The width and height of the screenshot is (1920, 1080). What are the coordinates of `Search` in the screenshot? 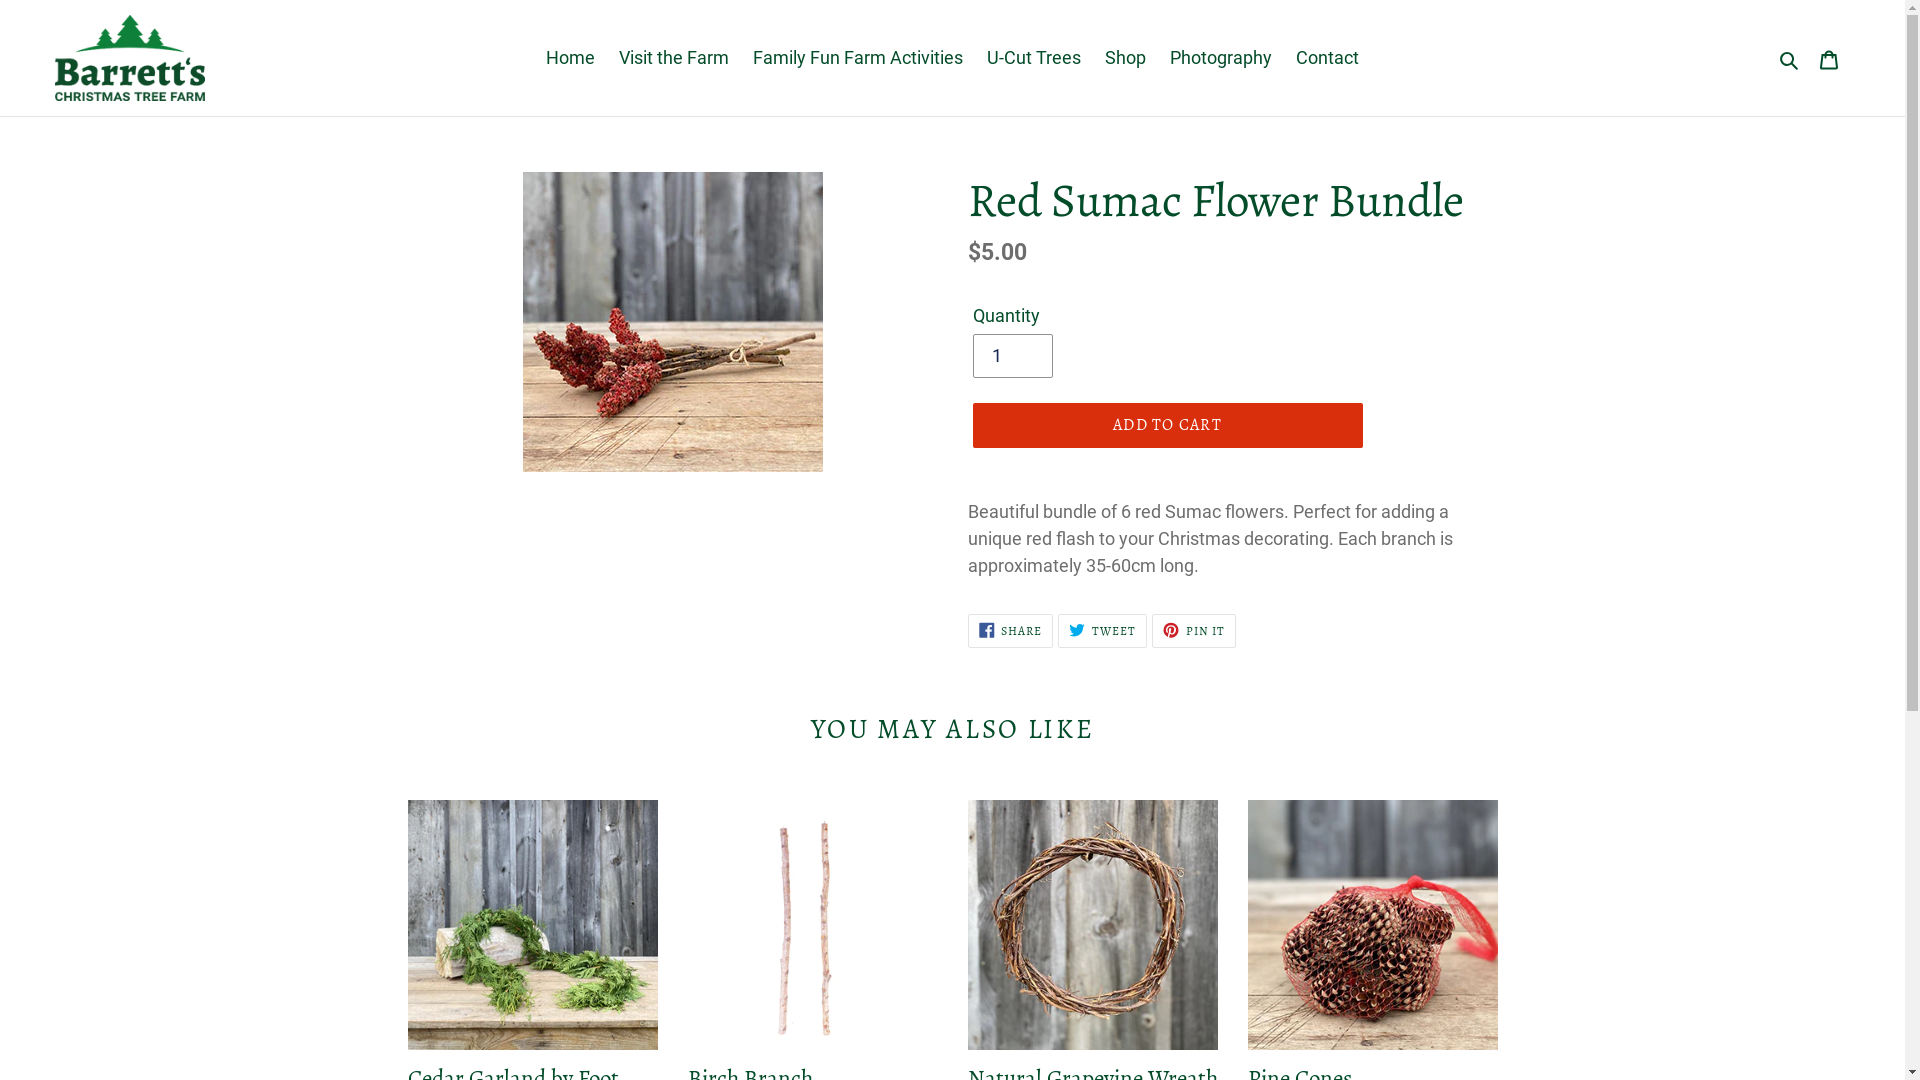 It's located at (1790, 58).